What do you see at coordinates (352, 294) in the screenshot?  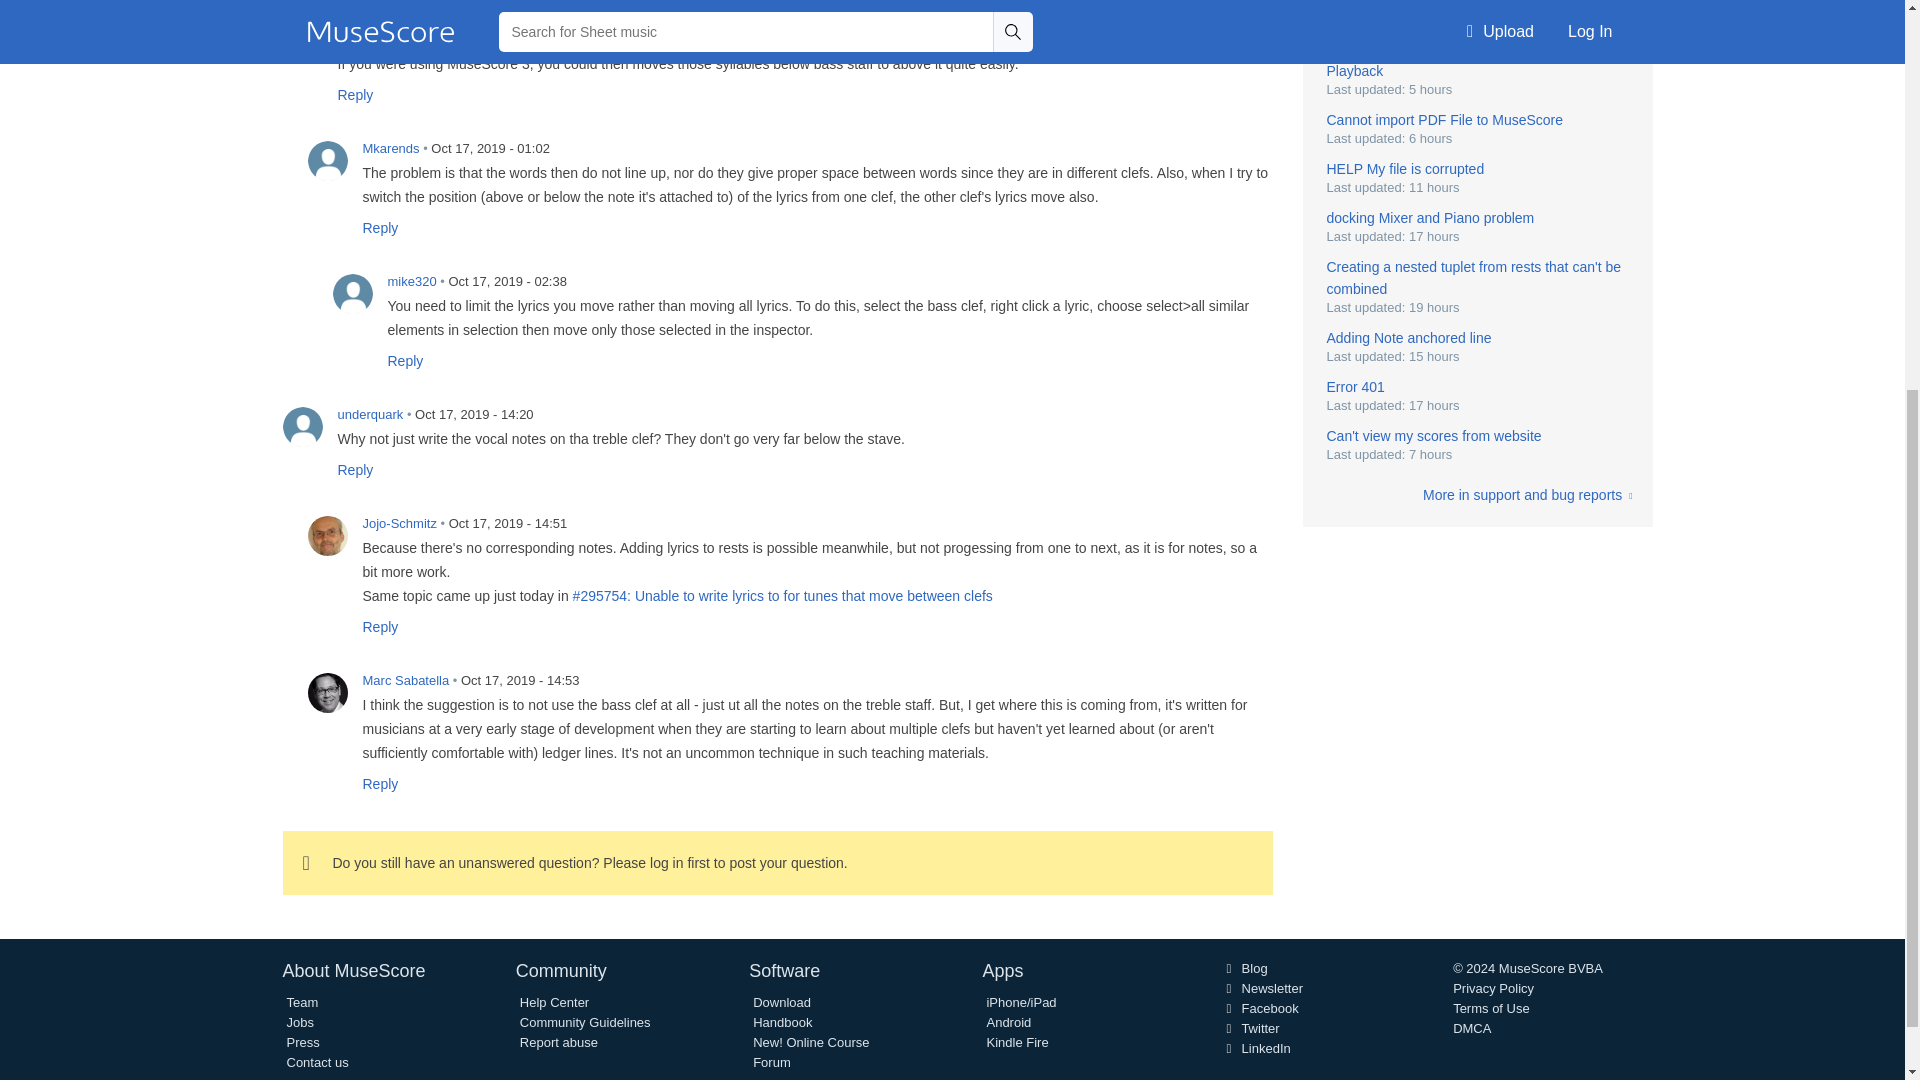 I see `mike320` at bounding box center [352, 294].